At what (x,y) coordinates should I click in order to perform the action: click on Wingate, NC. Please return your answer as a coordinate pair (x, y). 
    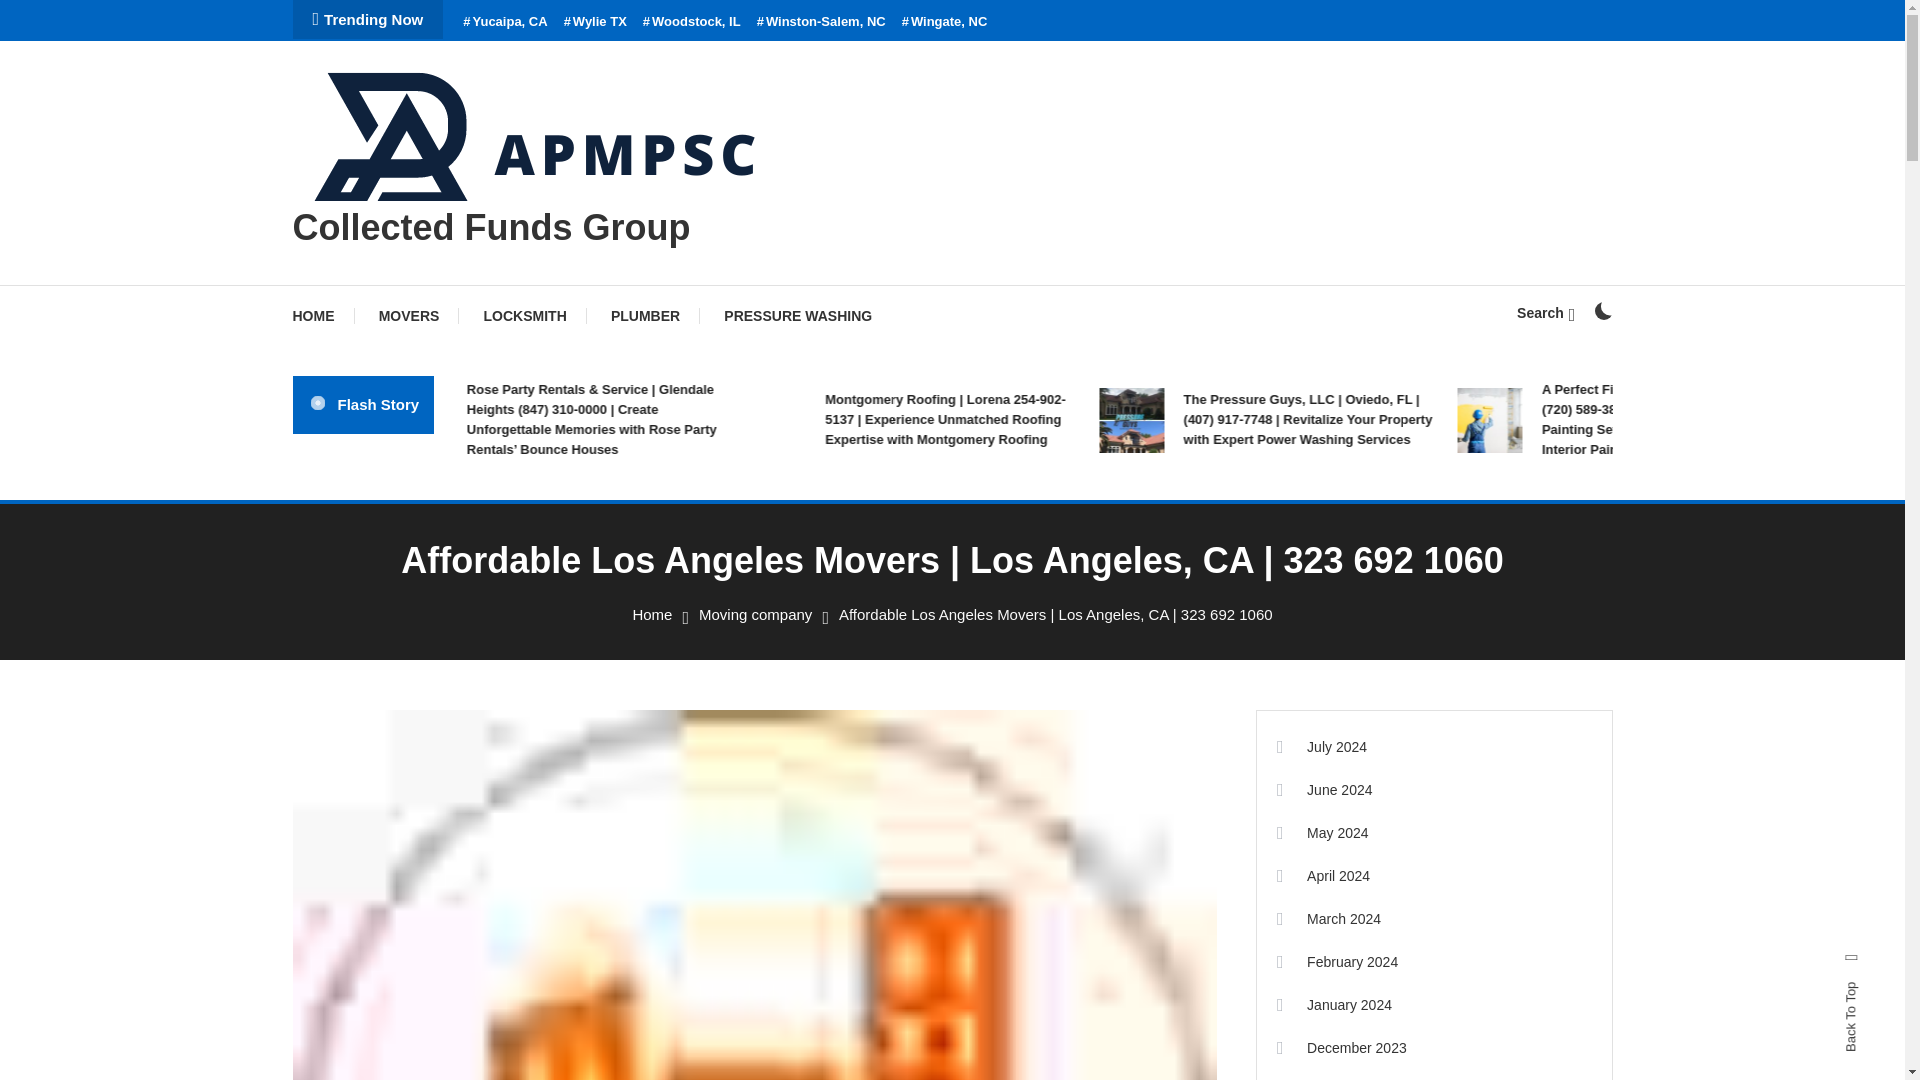
    Looking at the image, I should click on (945, 22).